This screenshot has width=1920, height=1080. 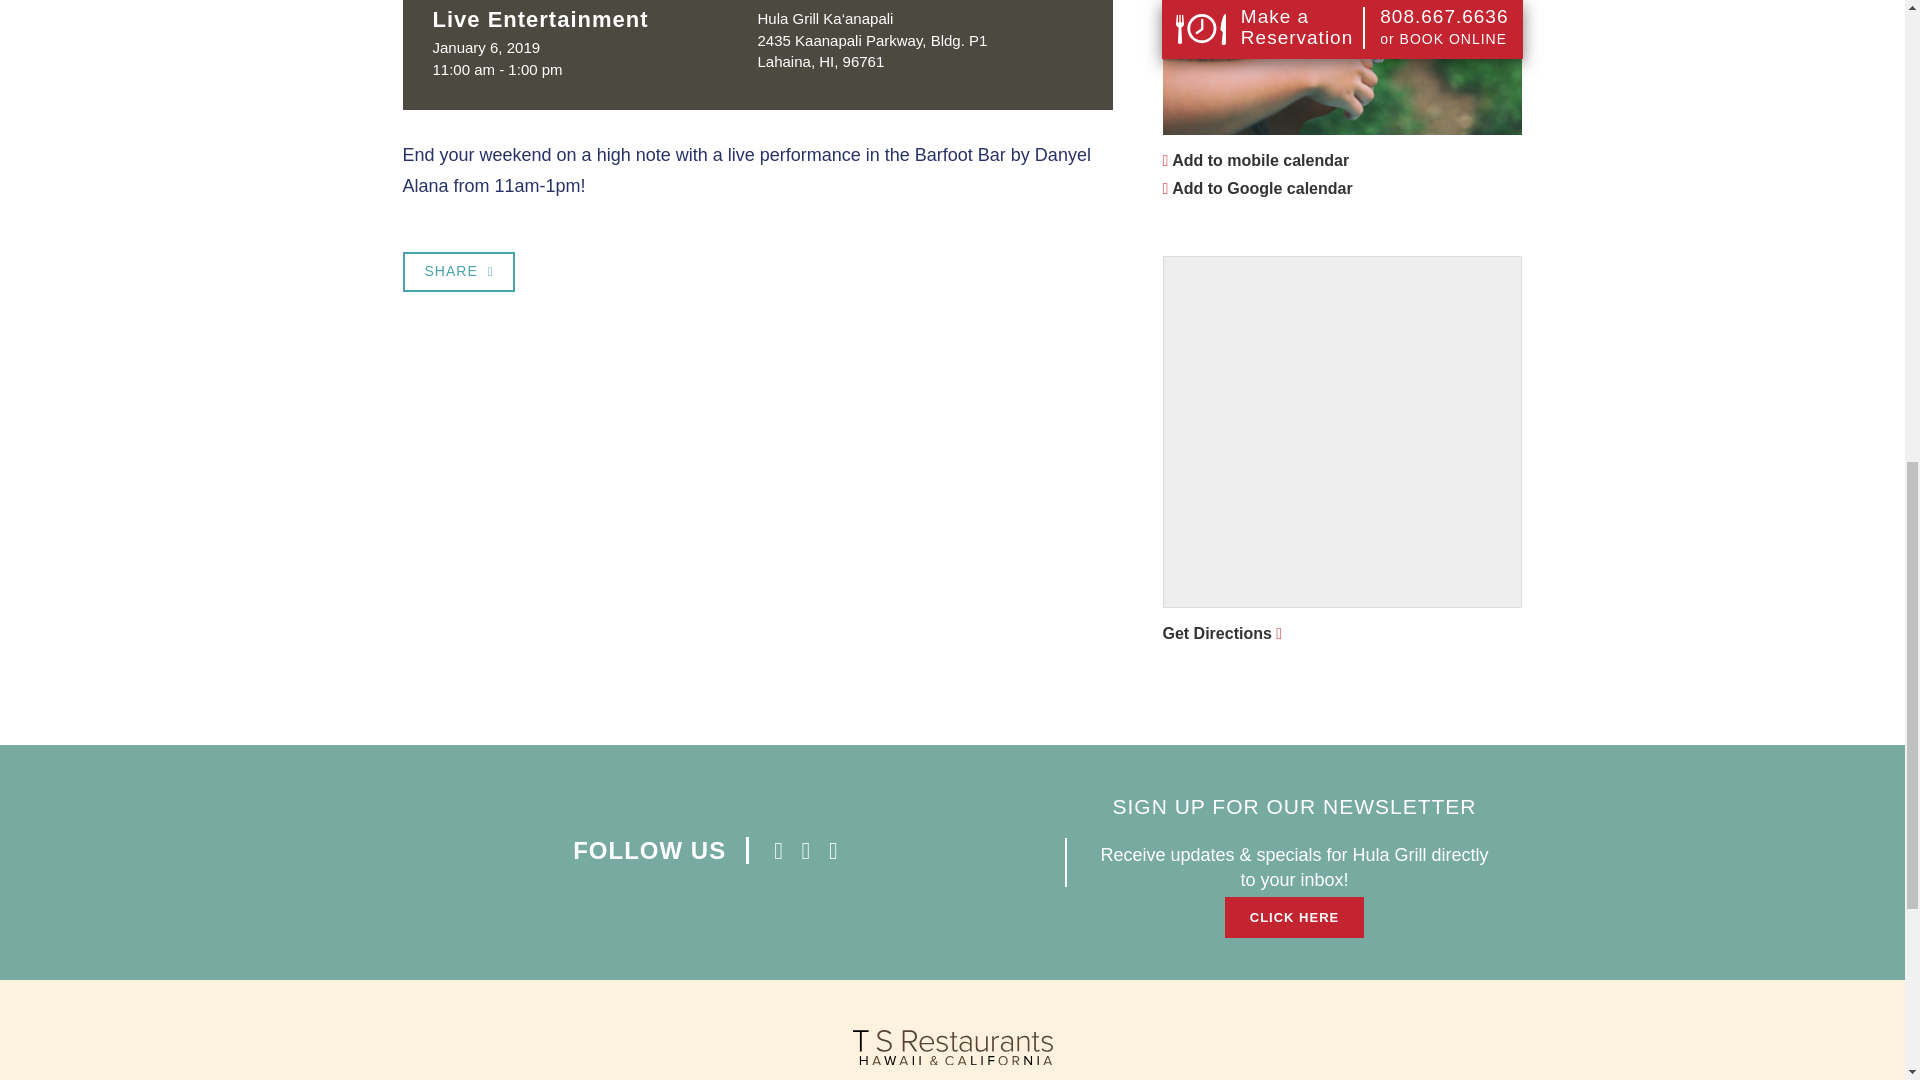 What do you see at coordinates (458, 270) in the screenshot?
I see `SHARE` at bounding box center [458, 270].